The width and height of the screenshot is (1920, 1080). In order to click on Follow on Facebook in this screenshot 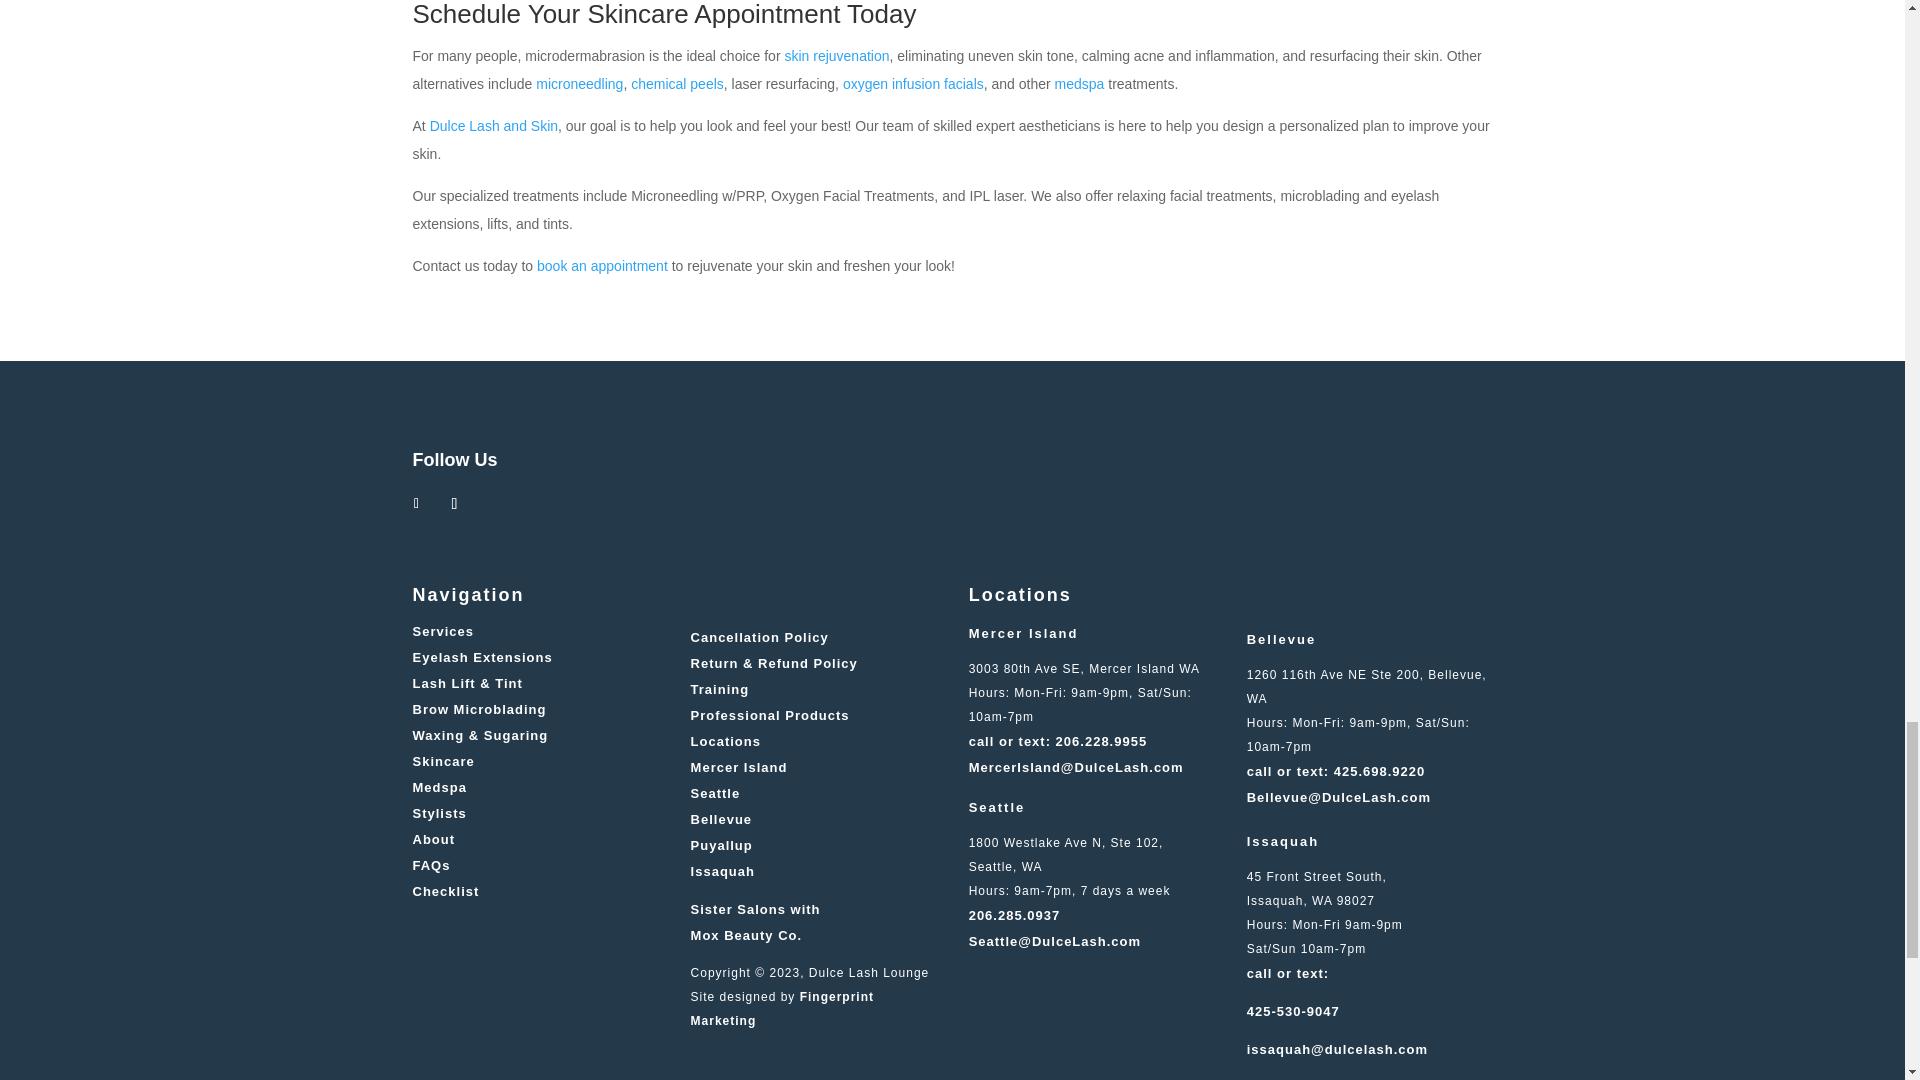, I will do `click(416, 504)`.